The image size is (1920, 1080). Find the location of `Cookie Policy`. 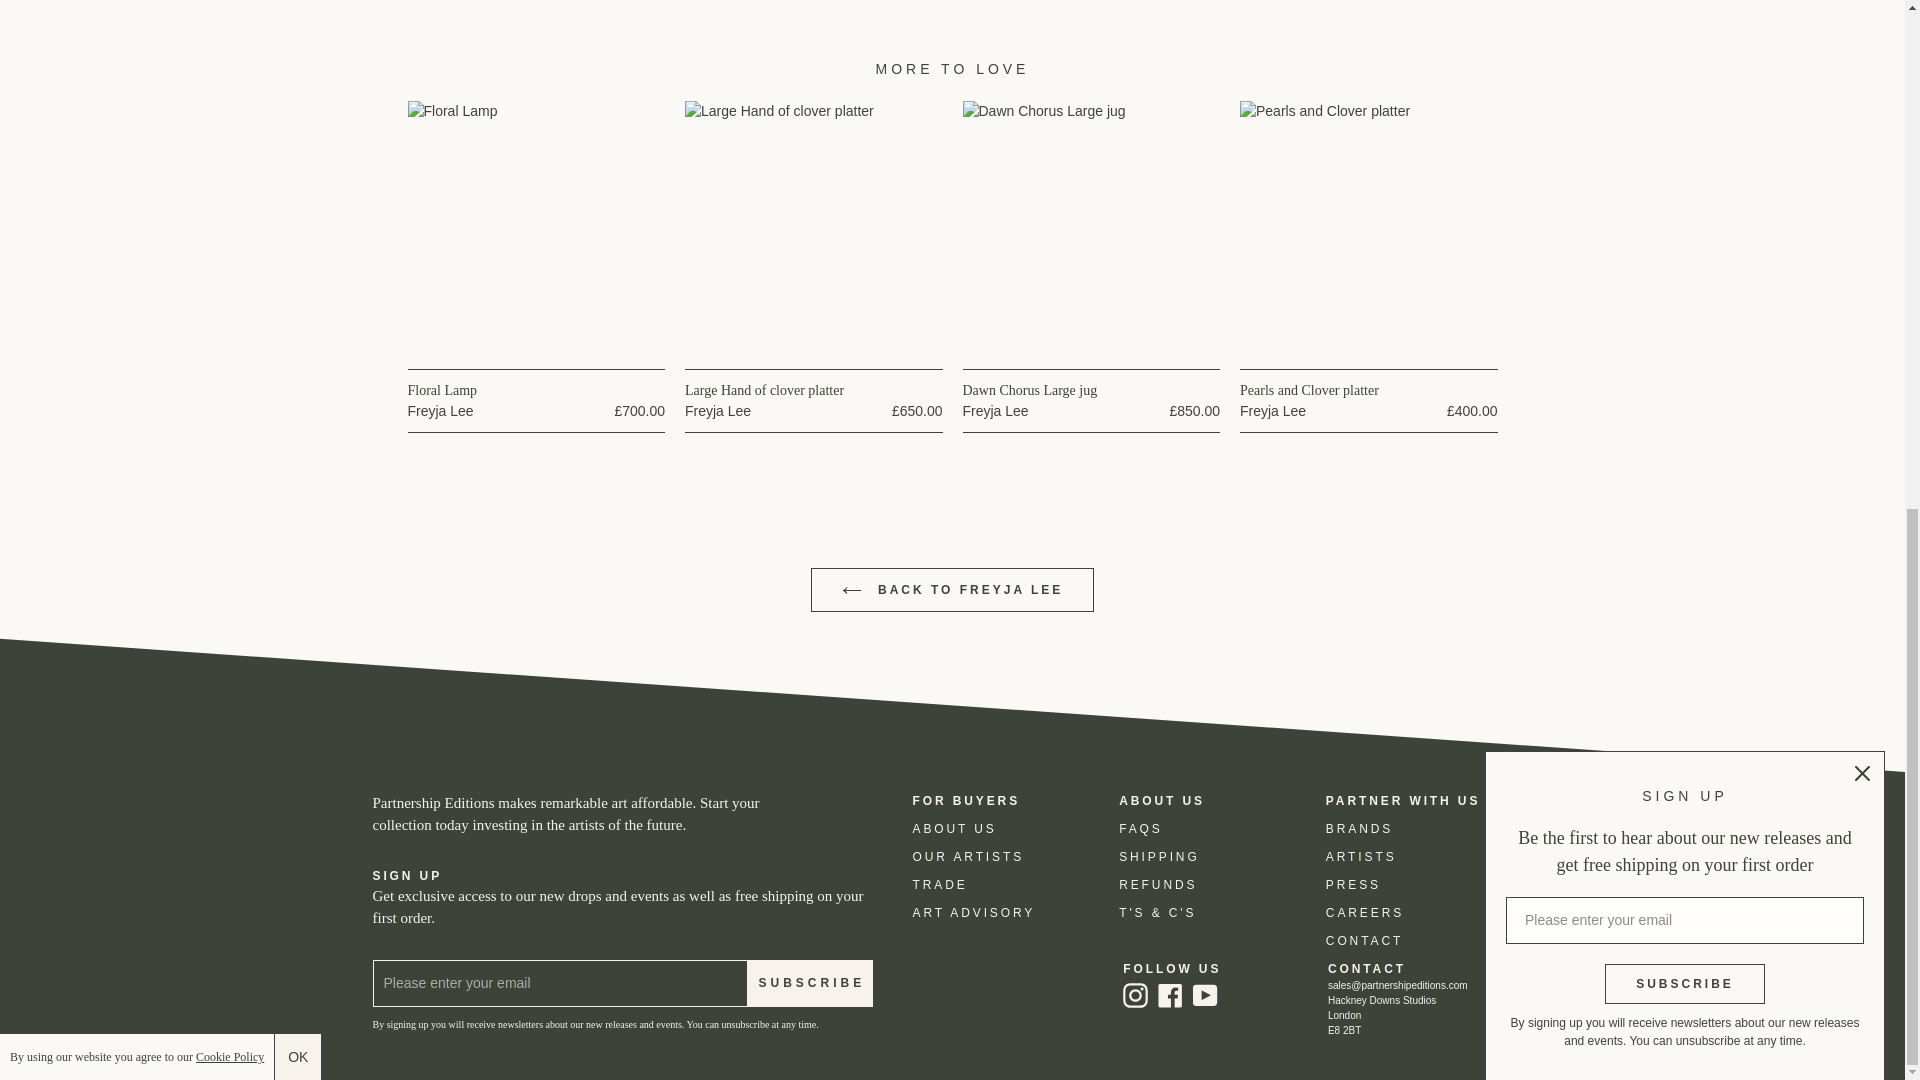

Cookie Policy is located at coordinates (230, 97).